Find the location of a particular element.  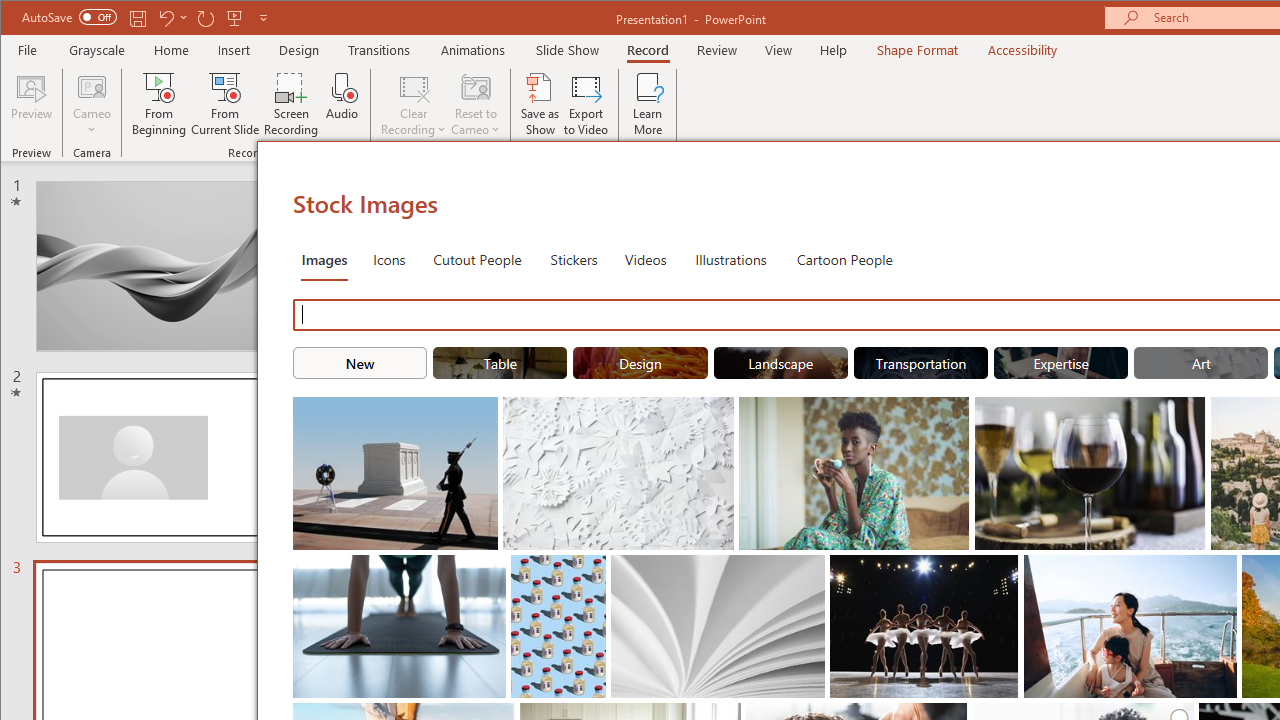

Audio is located at coordinates (342, 104).